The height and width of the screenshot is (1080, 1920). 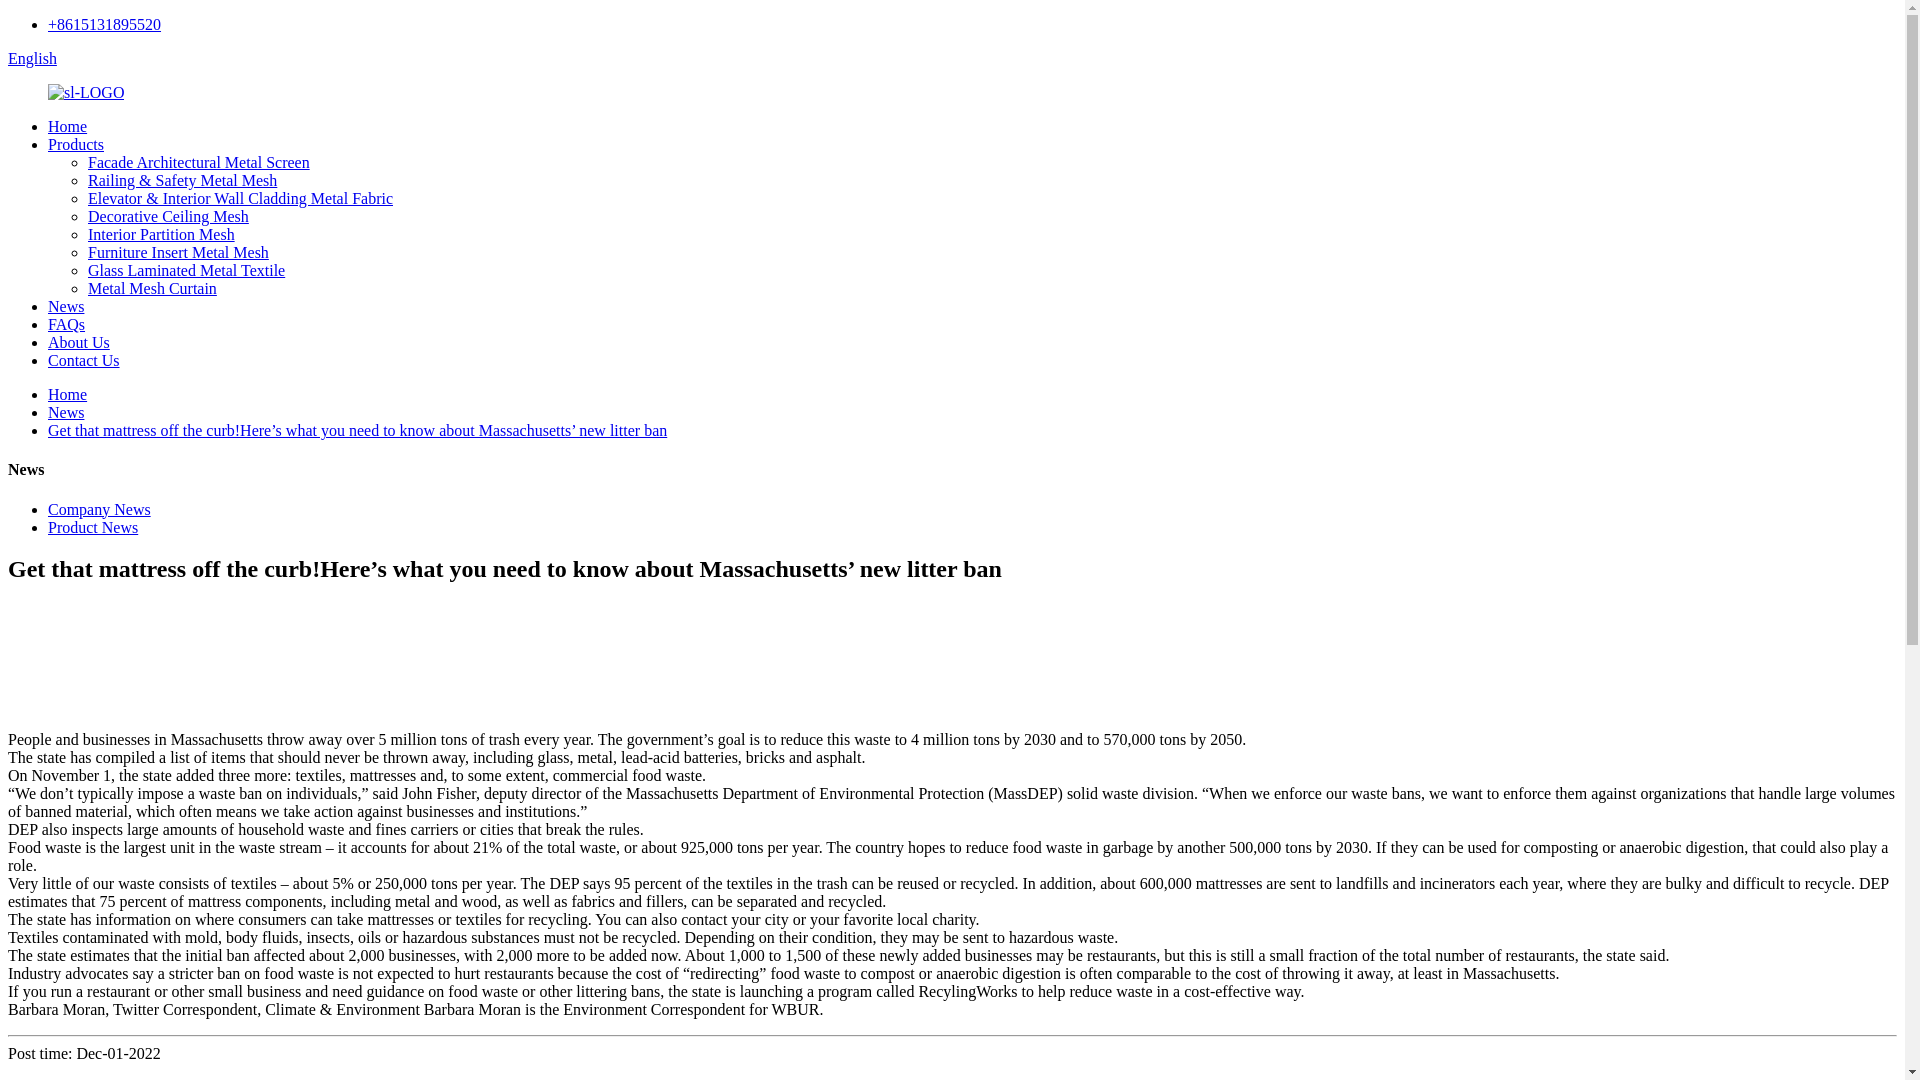 What do you see at coordinates (161, 234) in the screenshot?
I see `Interior Partition Mesh` at bounding box center [161, 234].